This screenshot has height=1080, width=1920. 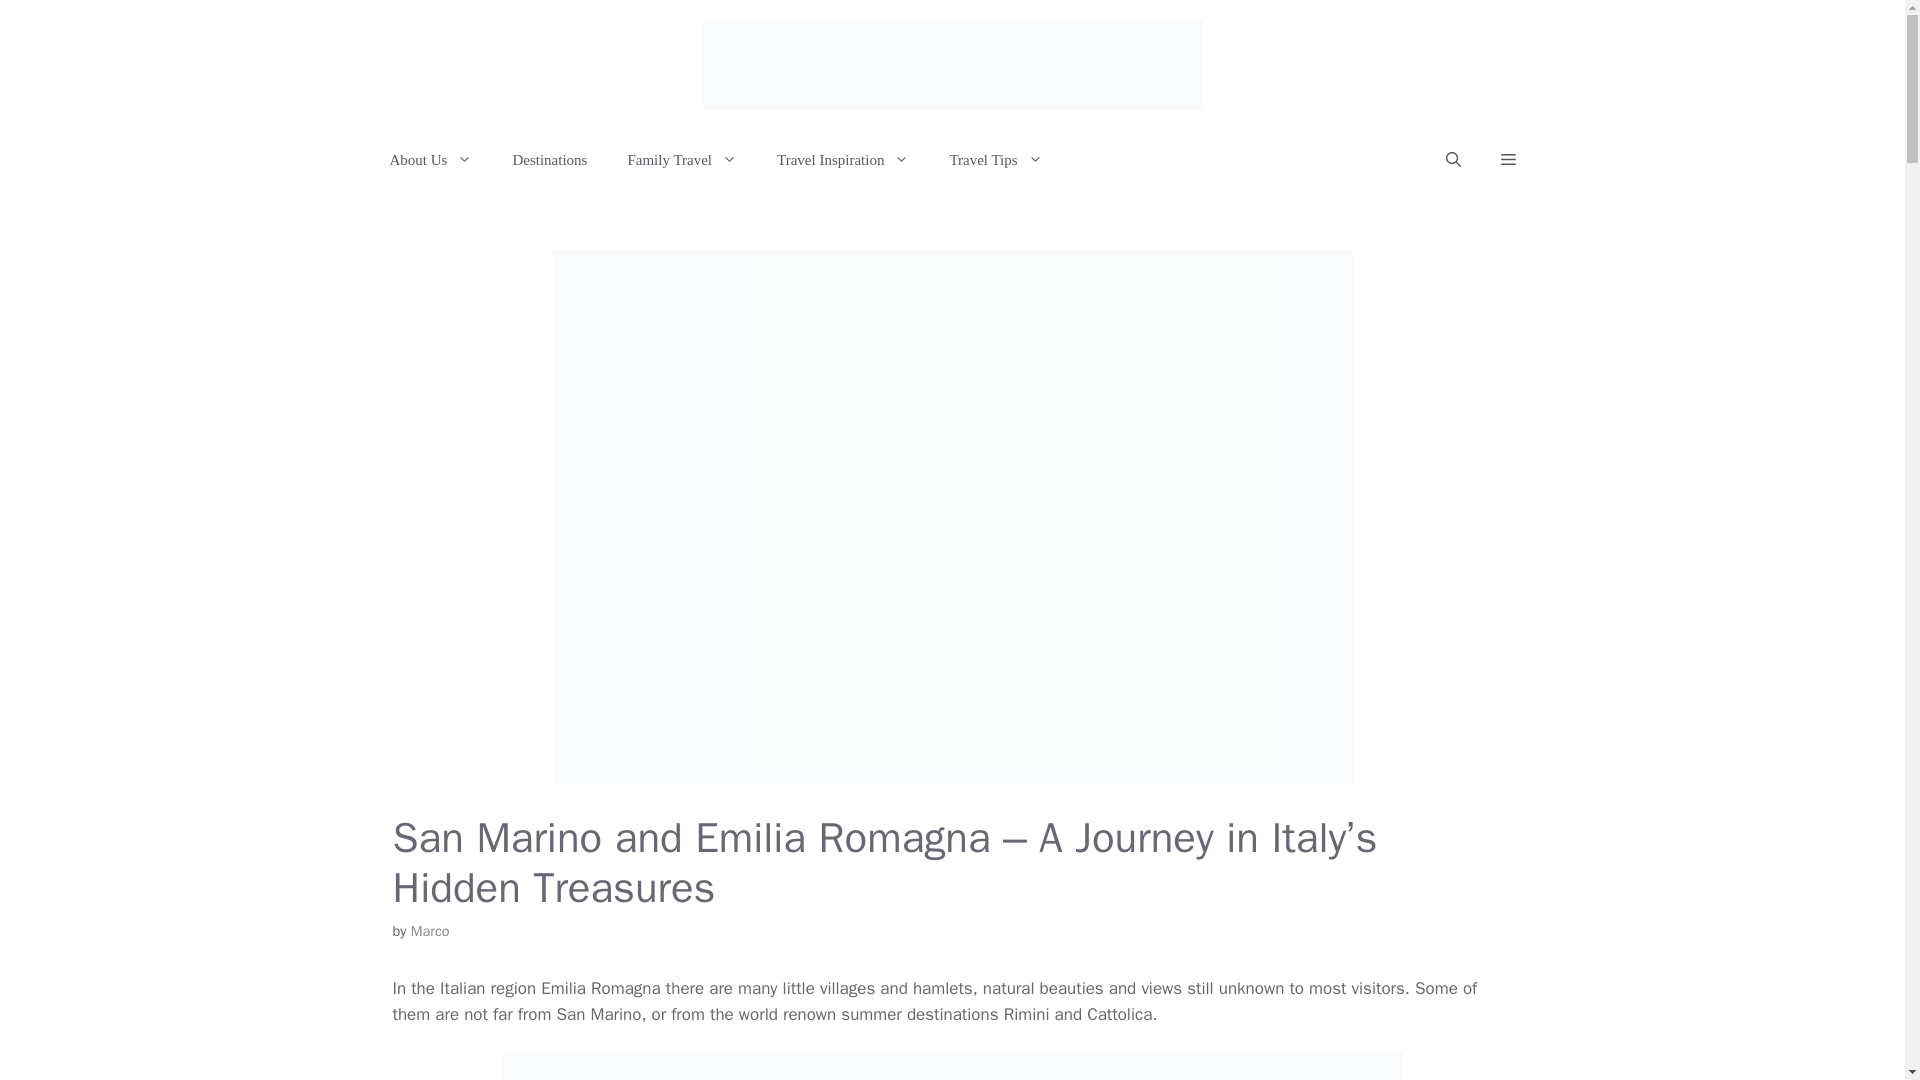 I want to click on About Us, so click(x=432, y=160).